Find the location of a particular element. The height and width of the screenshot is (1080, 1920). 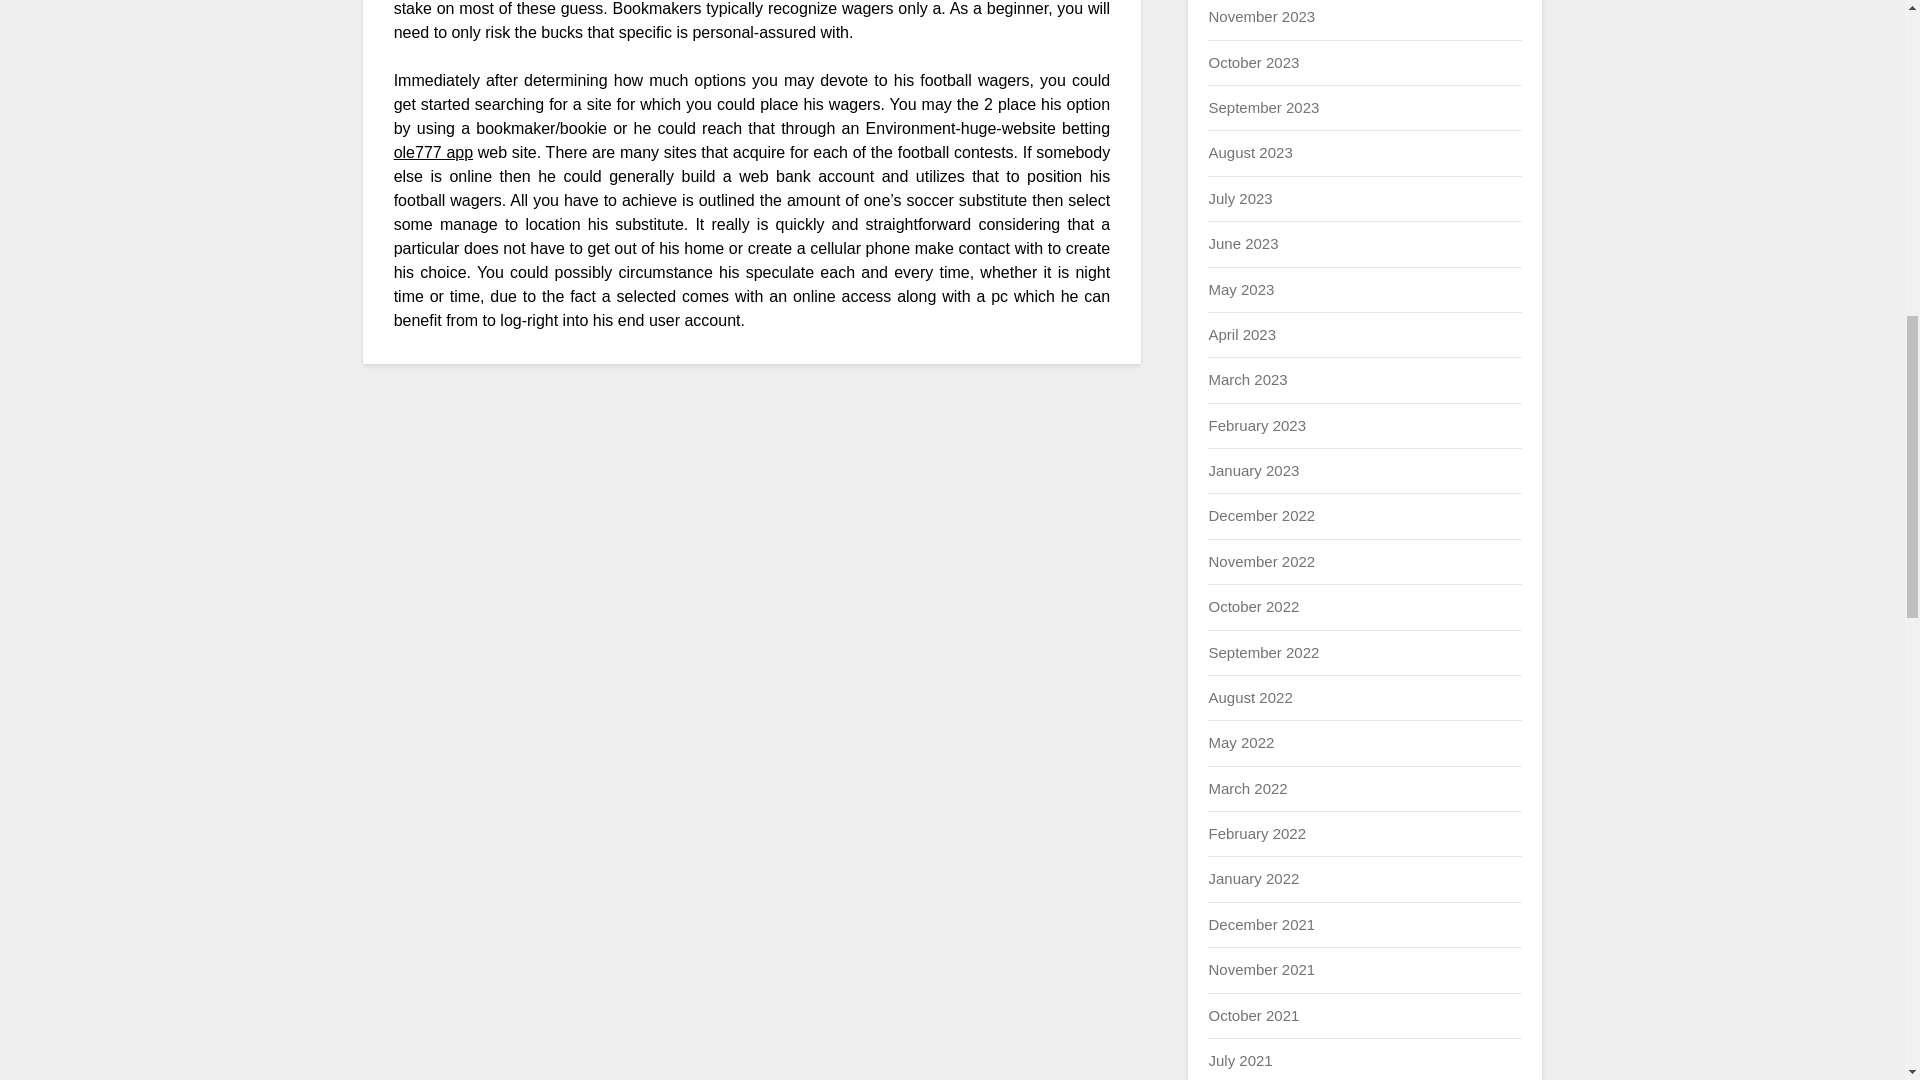

July 2023 is located at coordinates (1239, 198).